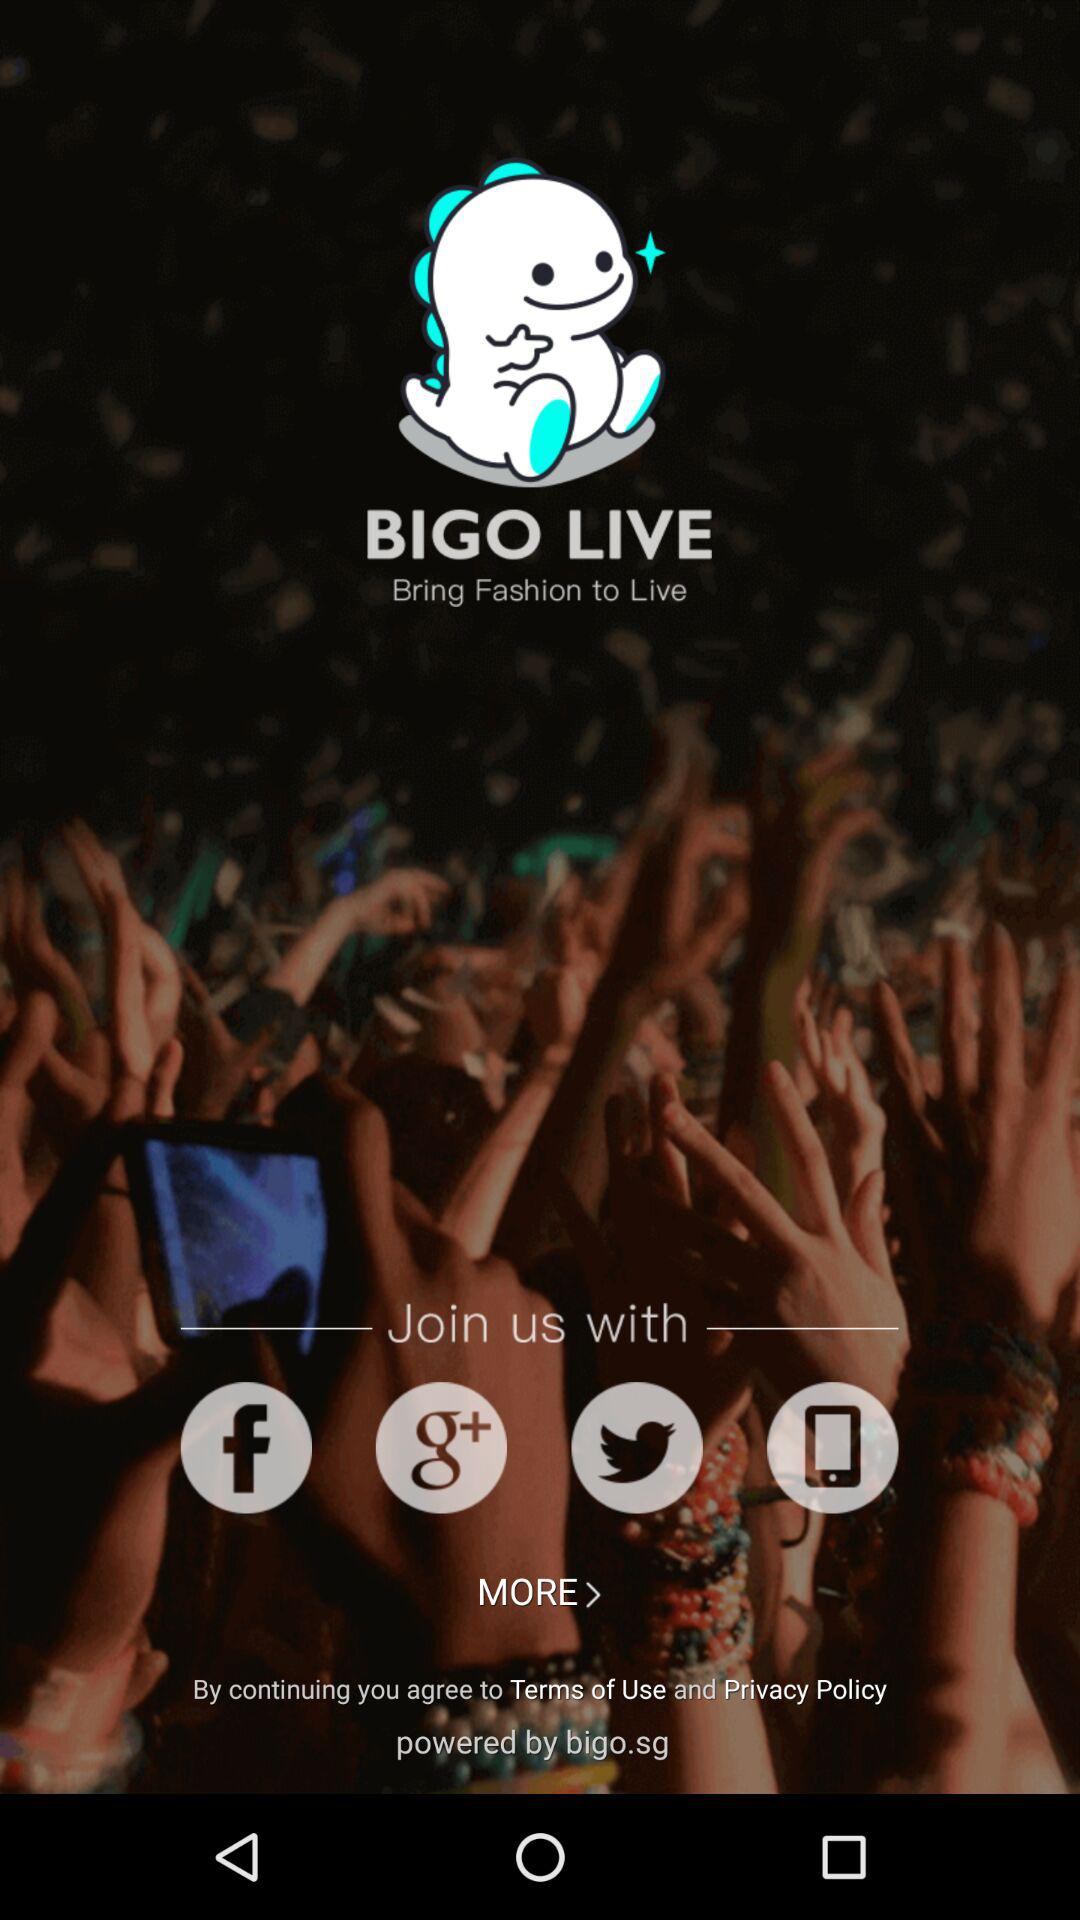  Describe the element at coordinates (441, 1448) in the screenshot. I see `join with google+` at that location.